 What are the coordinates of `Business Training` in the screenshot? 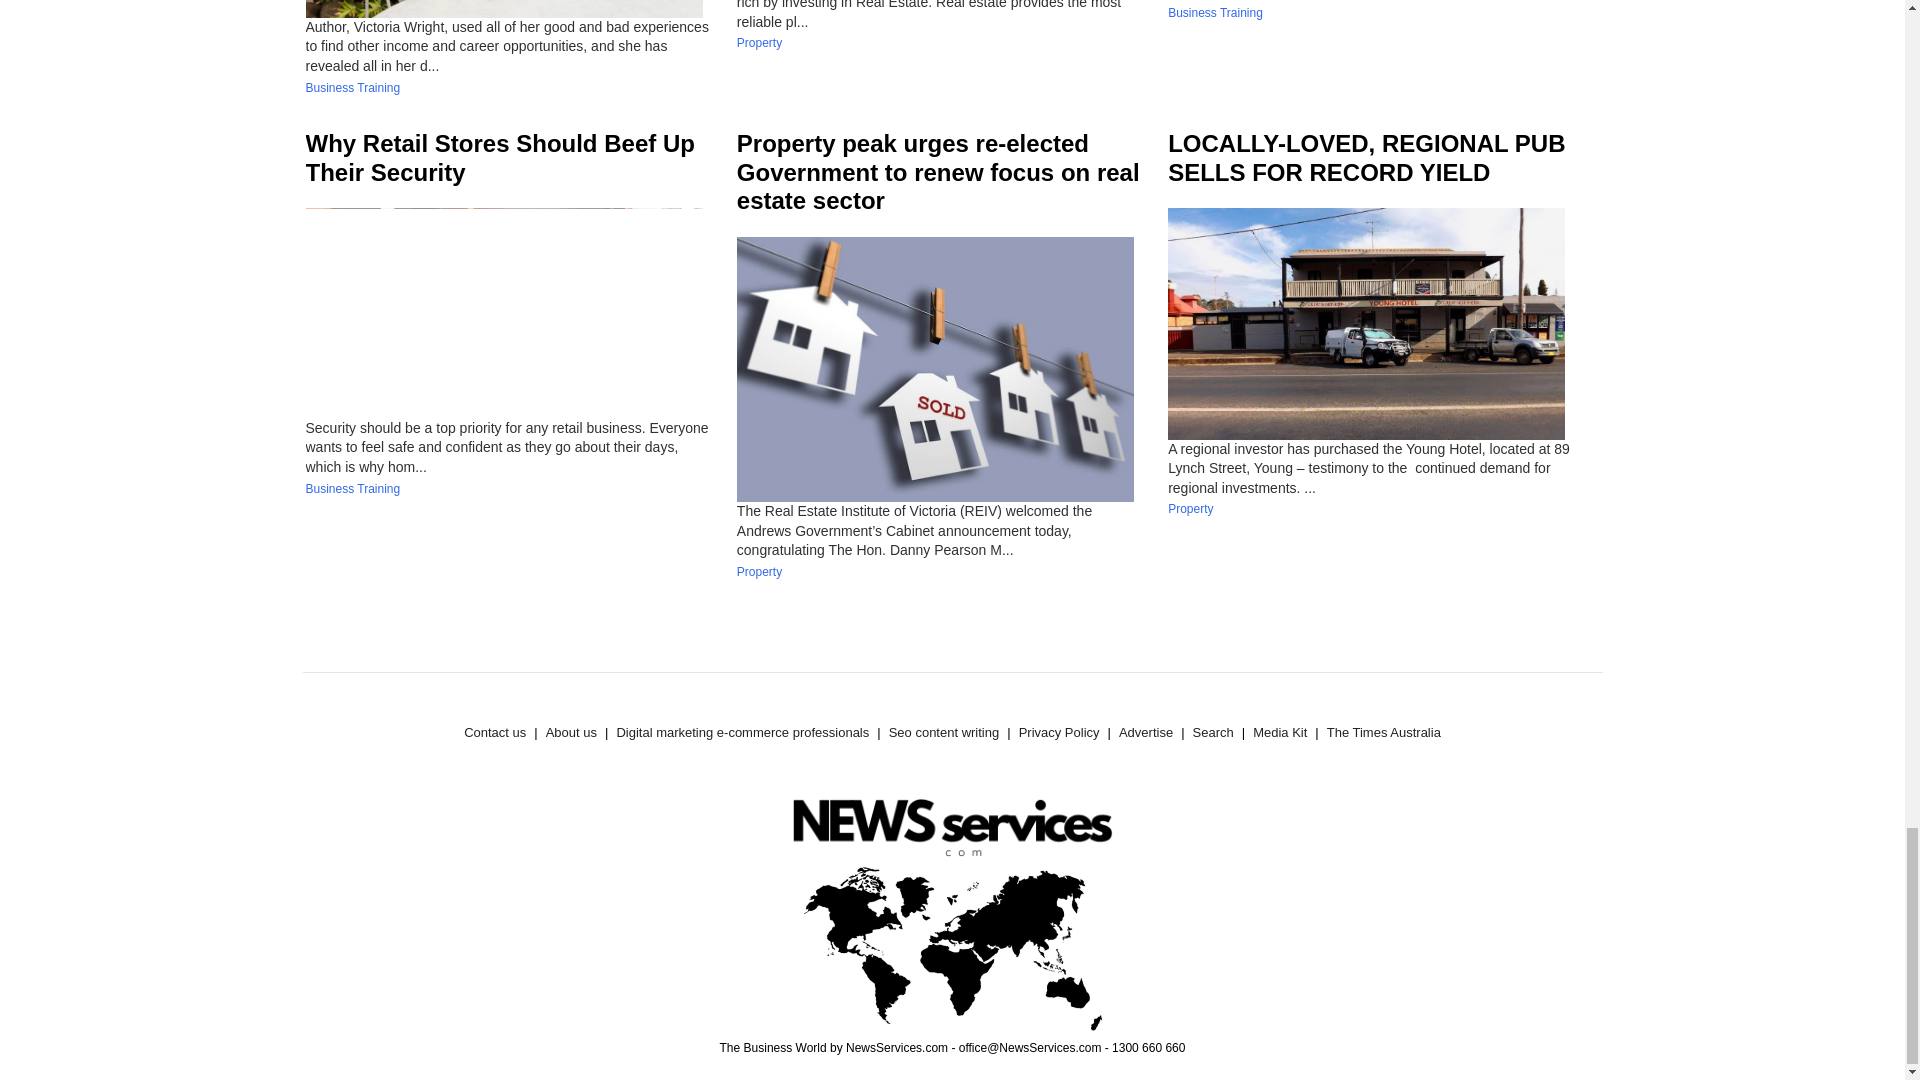 It's located at (353, 488).